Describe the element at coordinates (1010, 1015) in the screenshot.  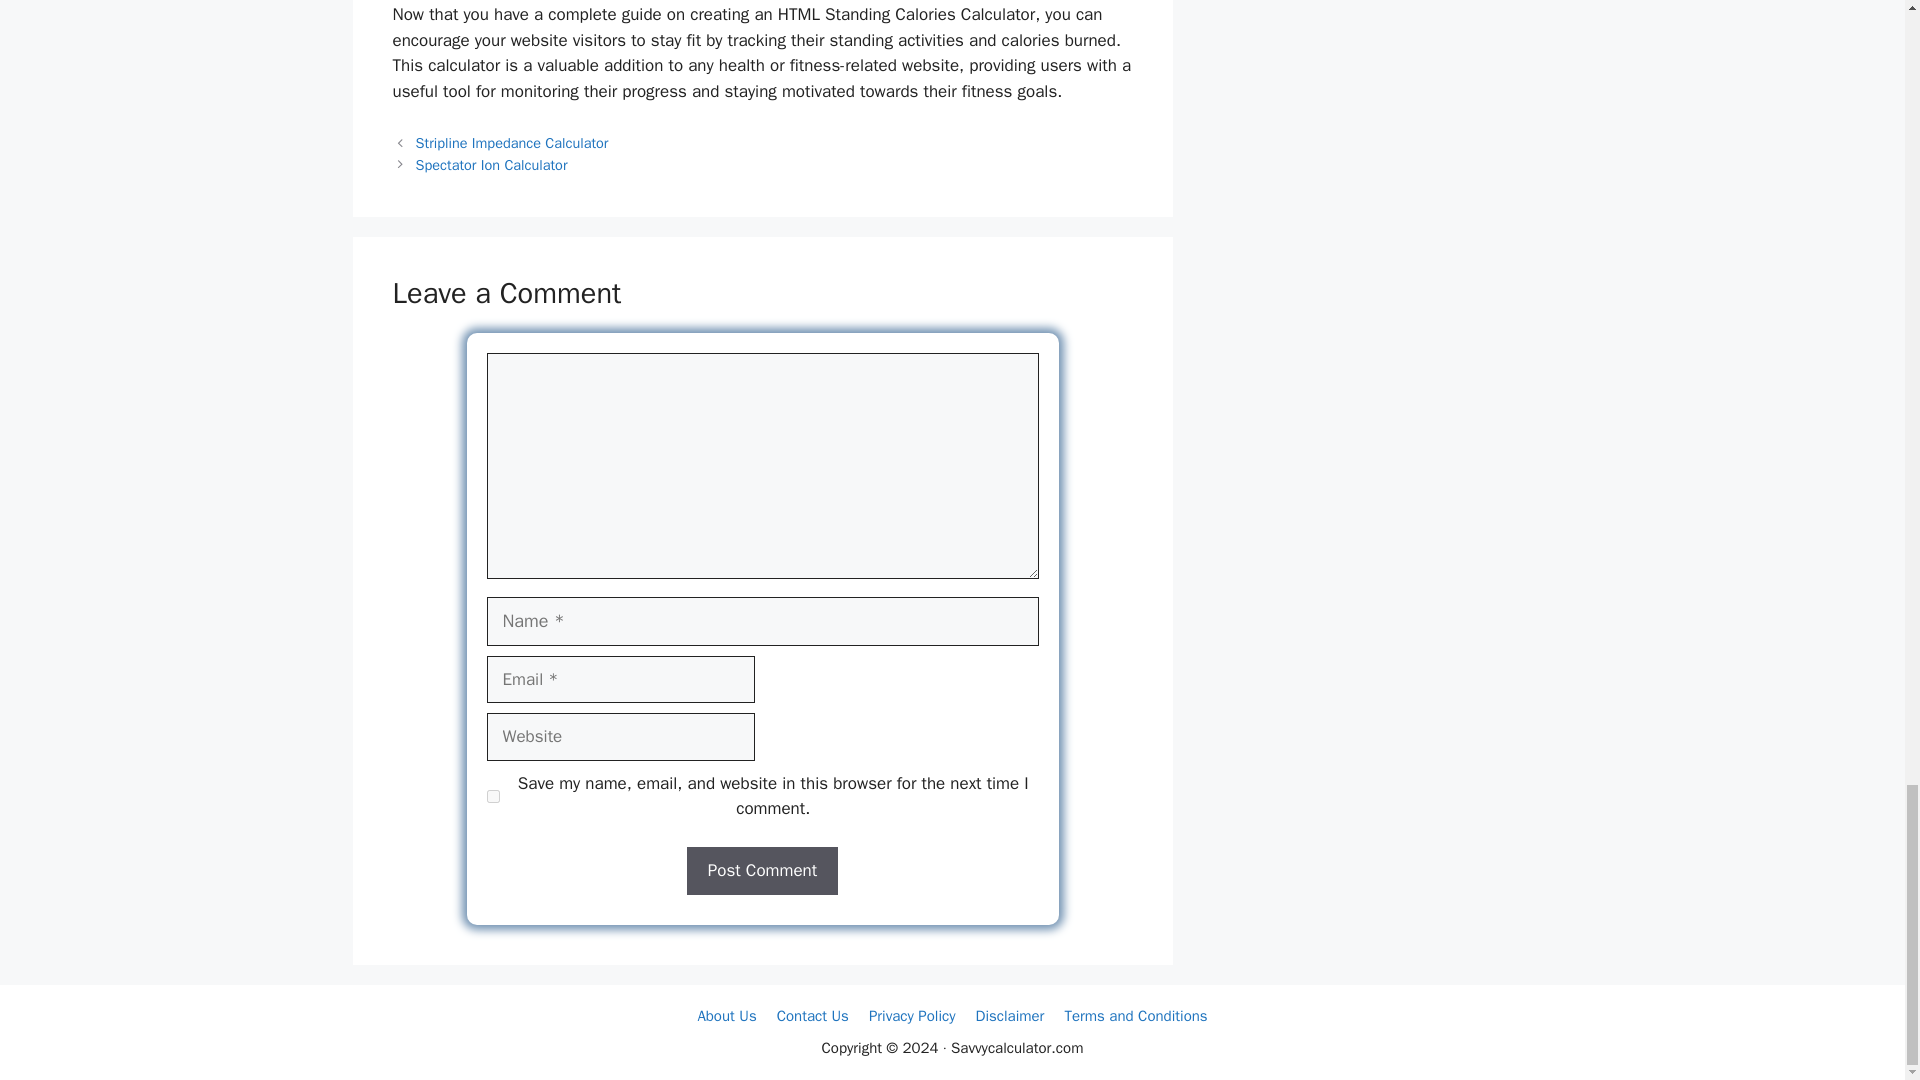
I see `Disclaimer` at that location.